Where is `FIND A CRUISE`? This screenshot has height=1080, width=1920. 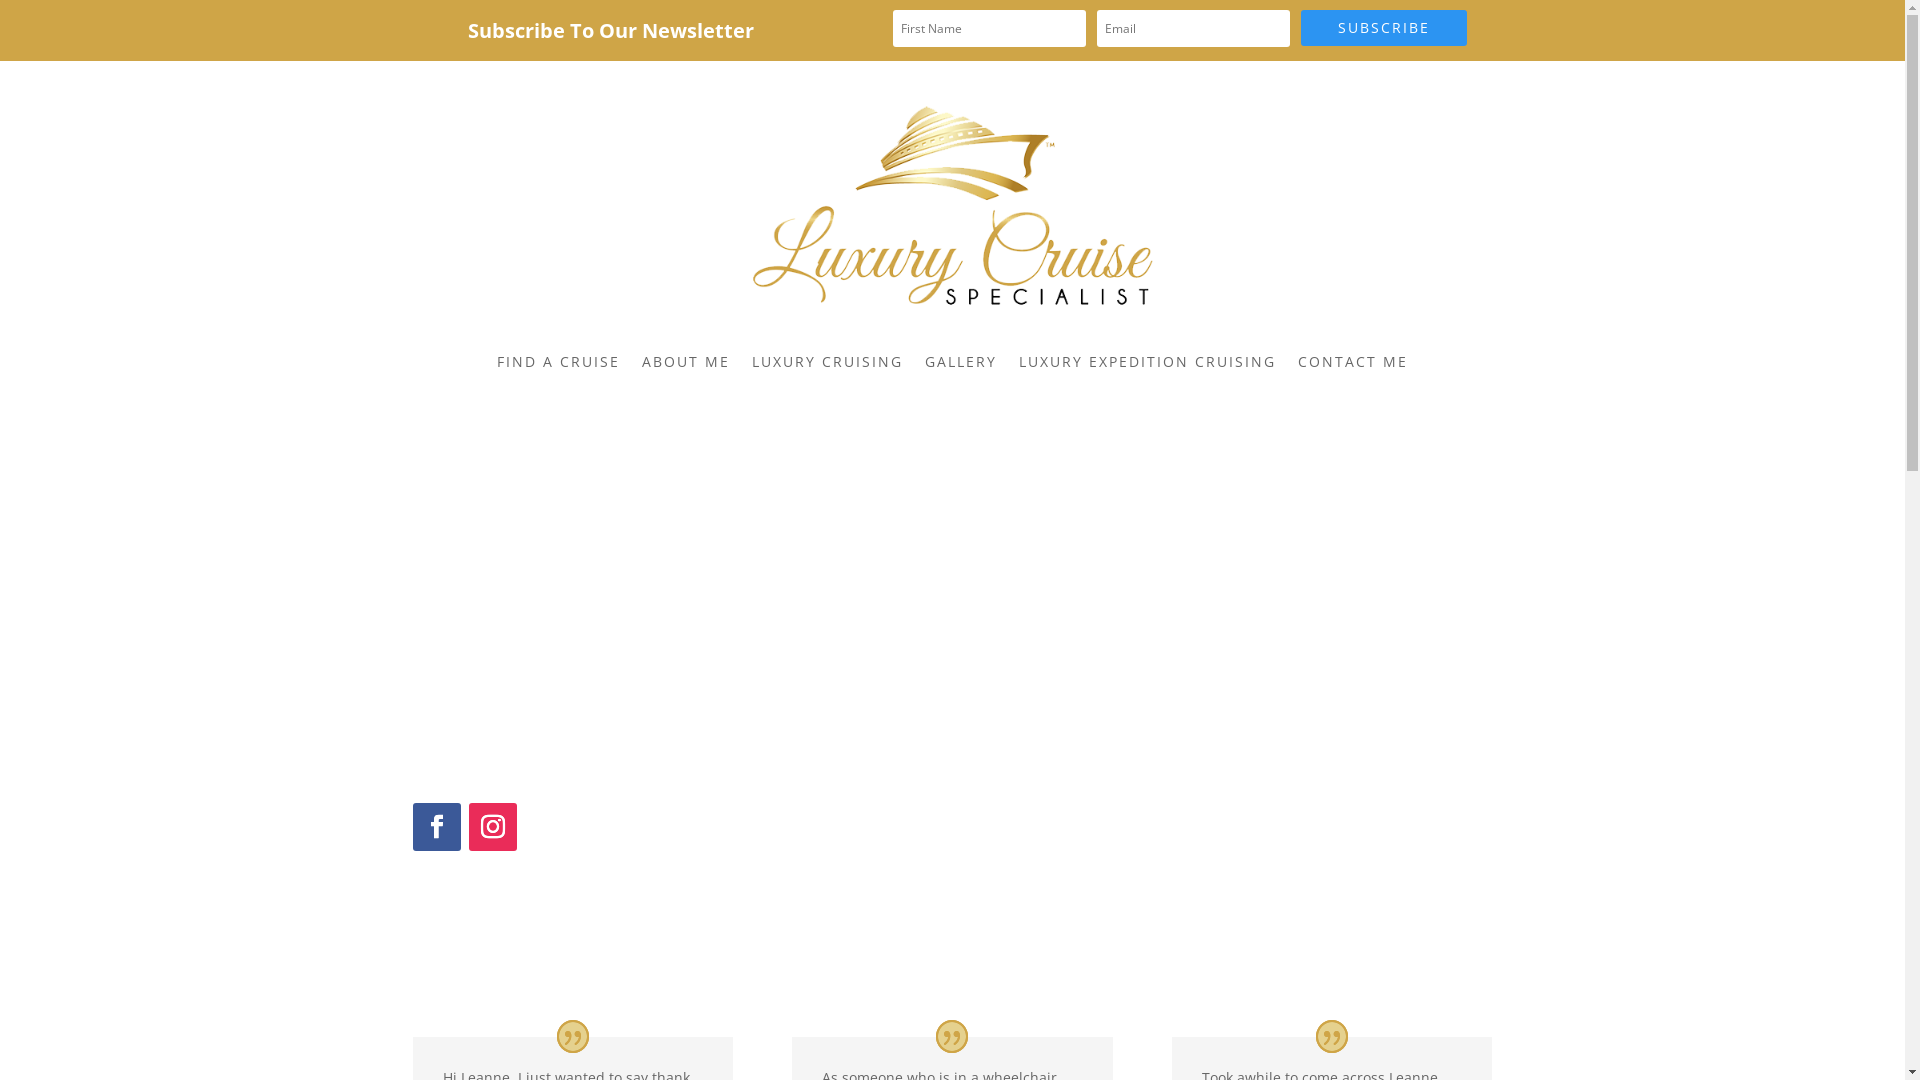 FIND A CRUISE is located at coordinates (558, 362).